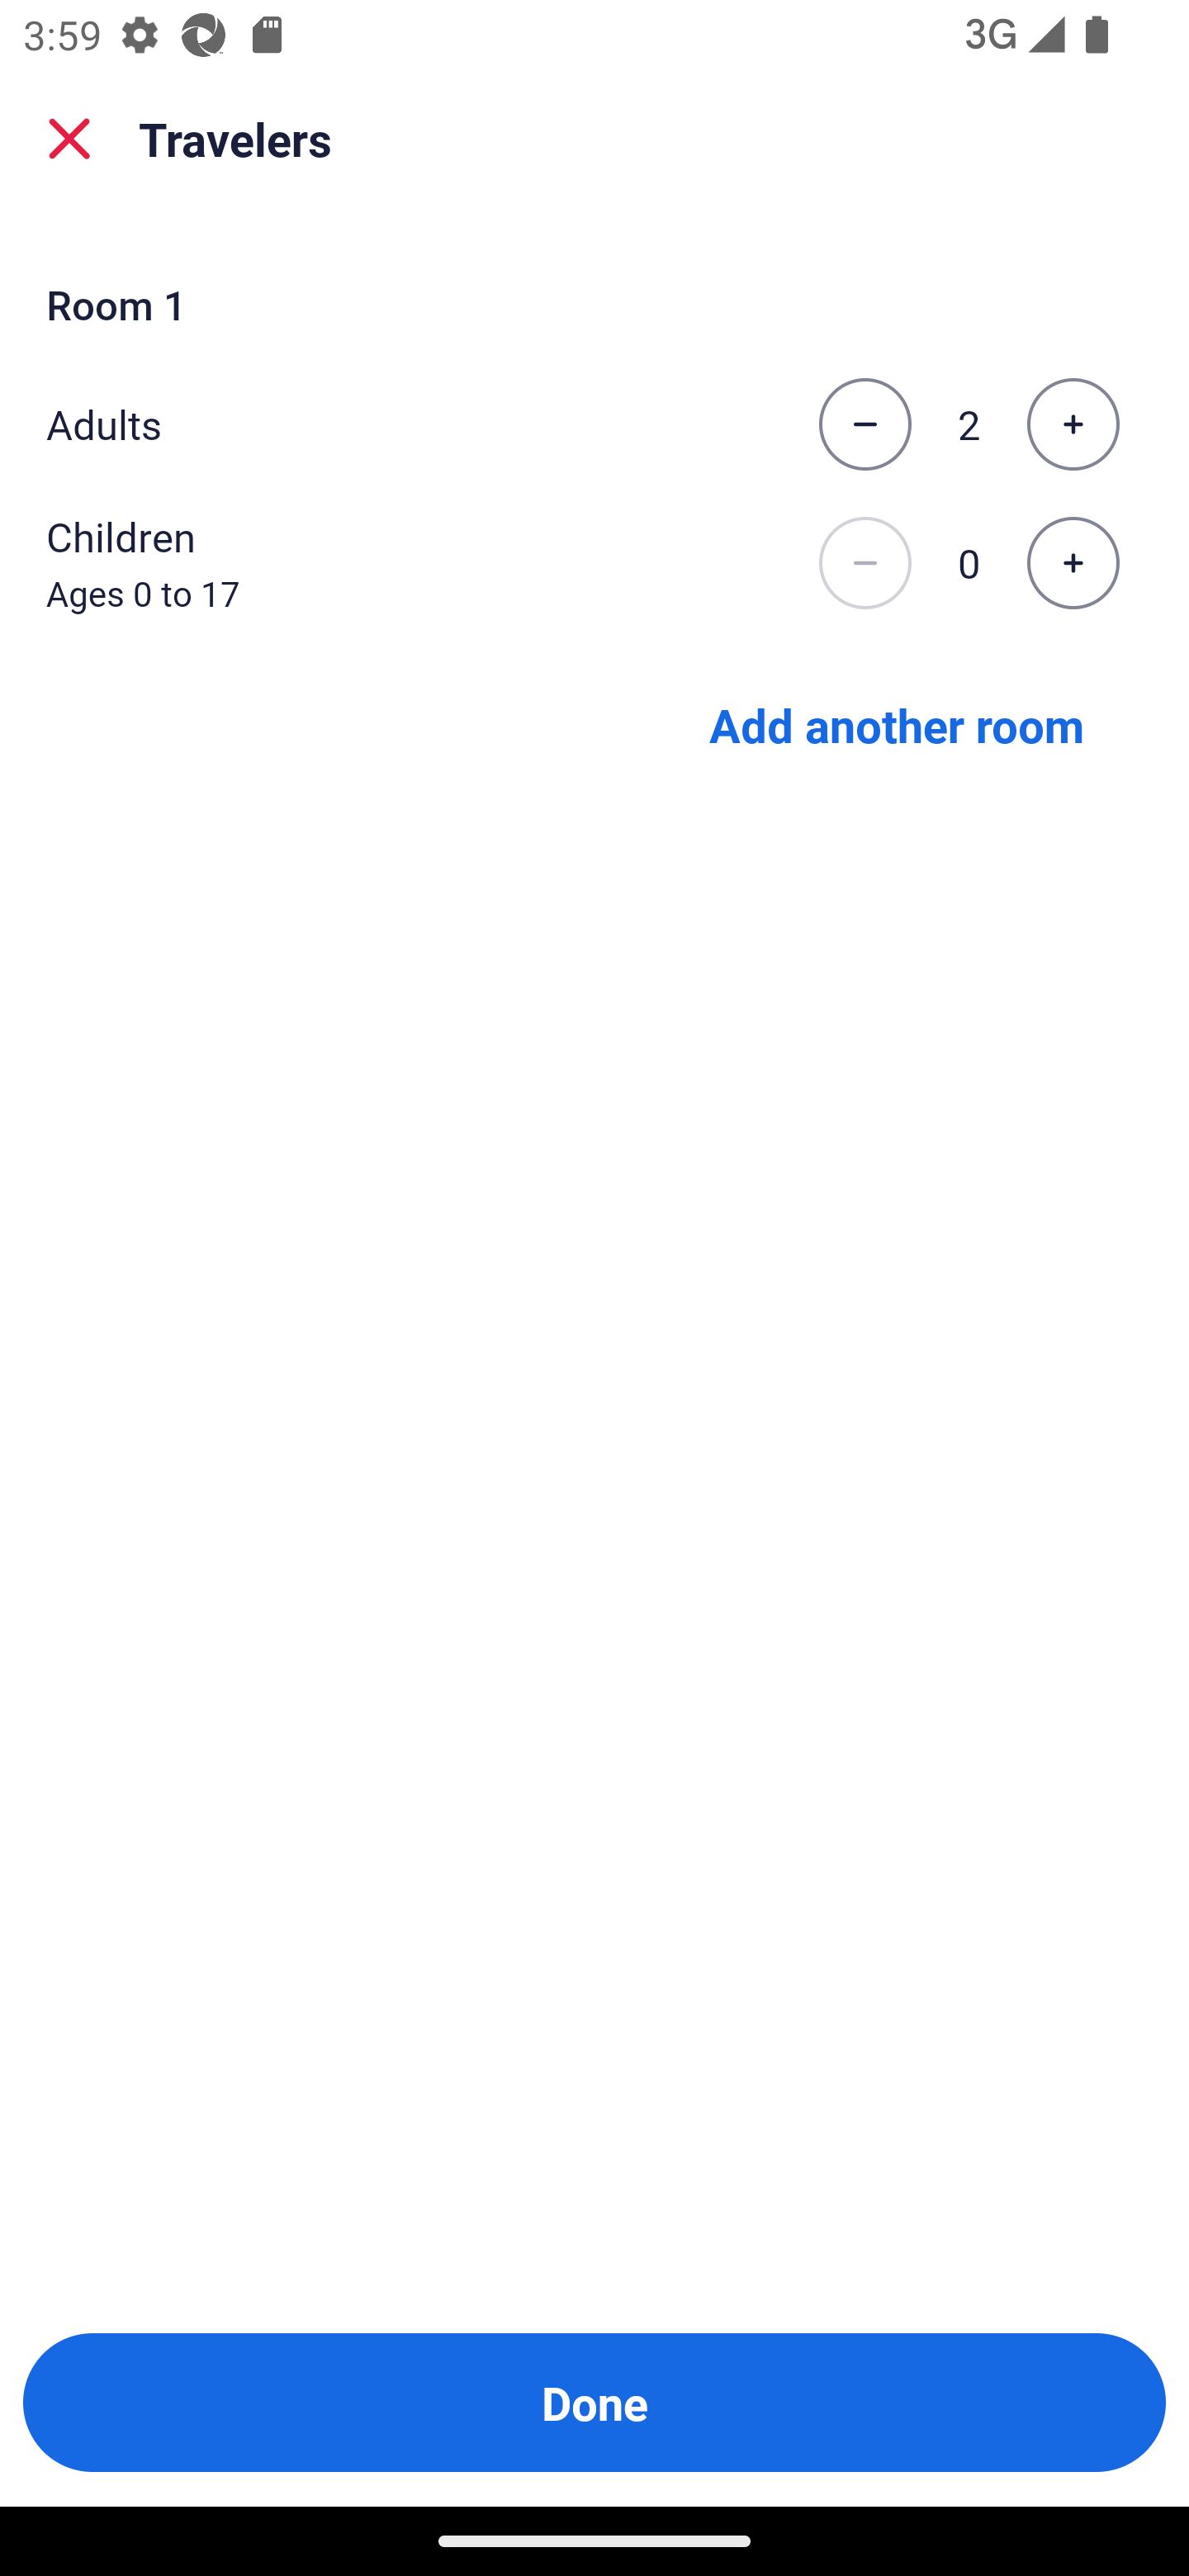 This screenshot has height=2576, width=1189. What do you see at coordinates (594, 2403) in the screenshot?
I see `Done` at bounding box center [594, 2403].